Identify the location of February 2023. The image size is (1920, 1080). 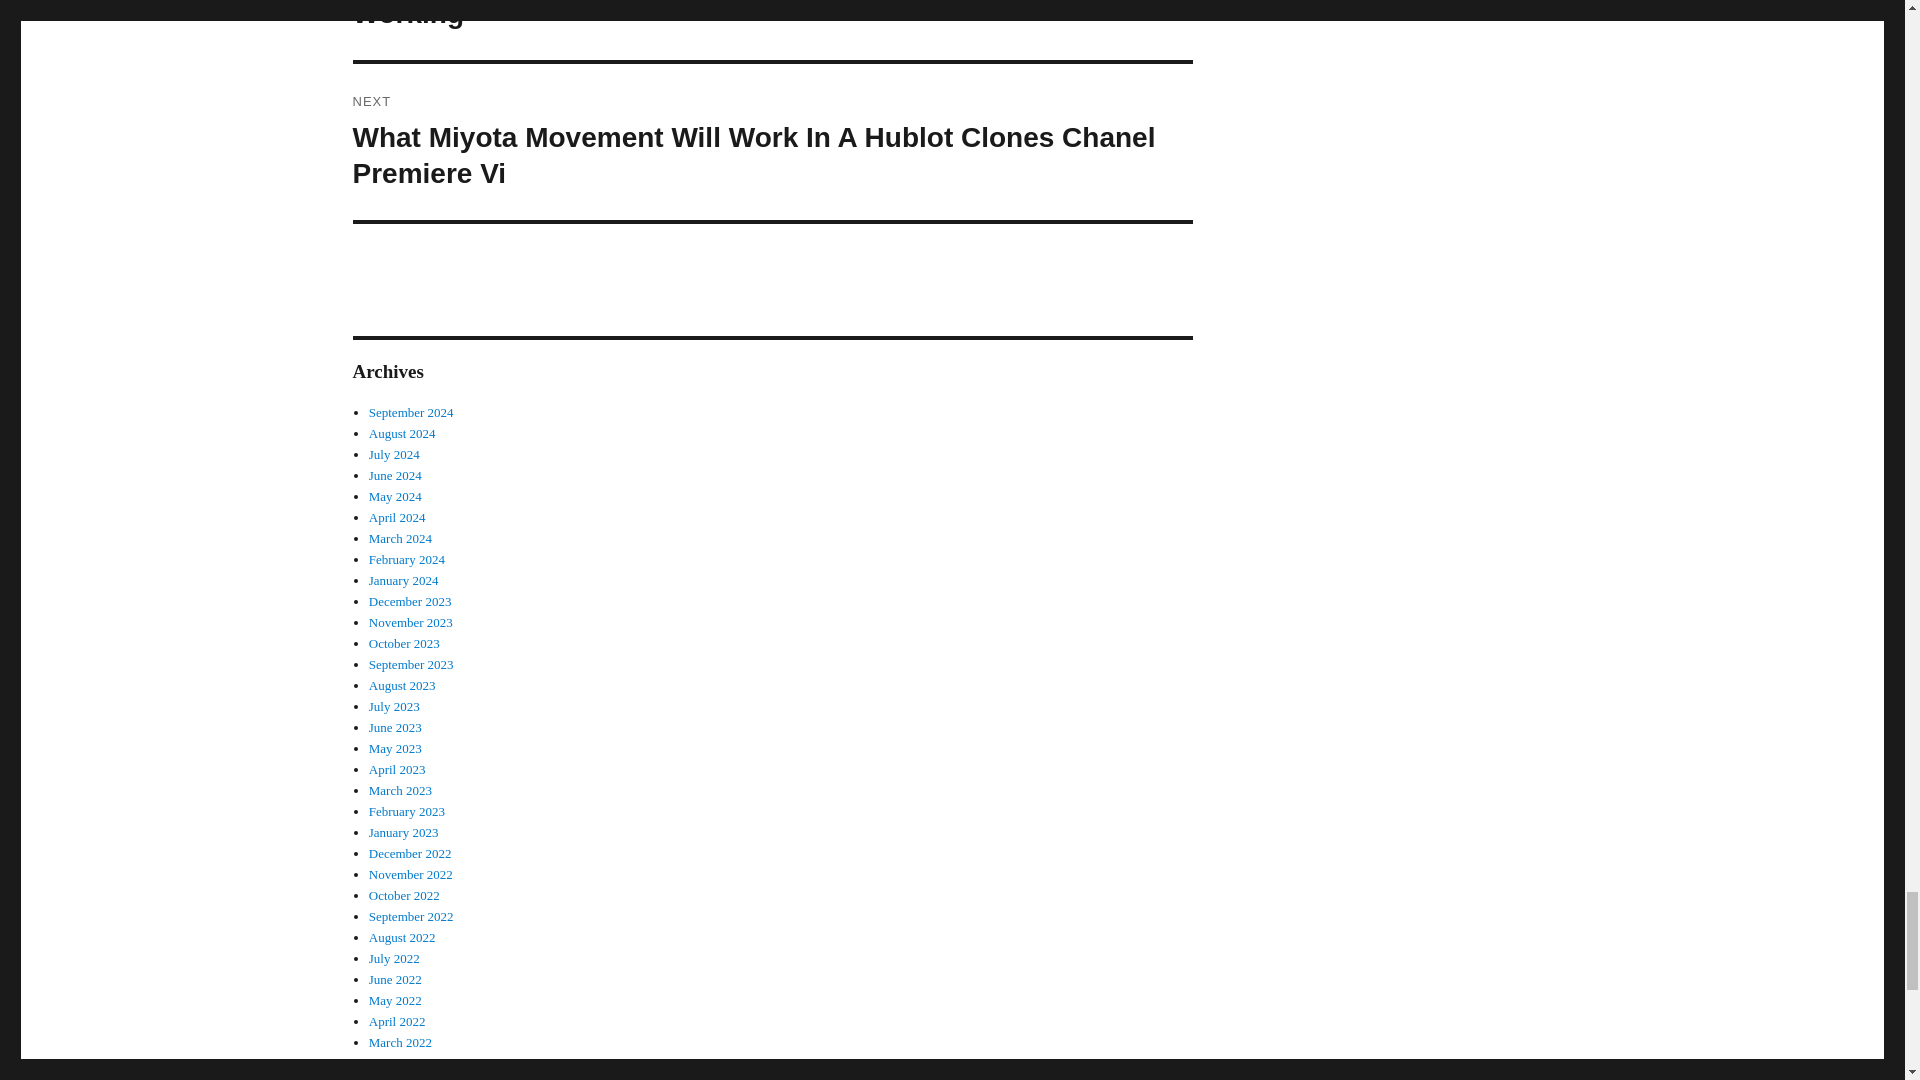
(406, 810).